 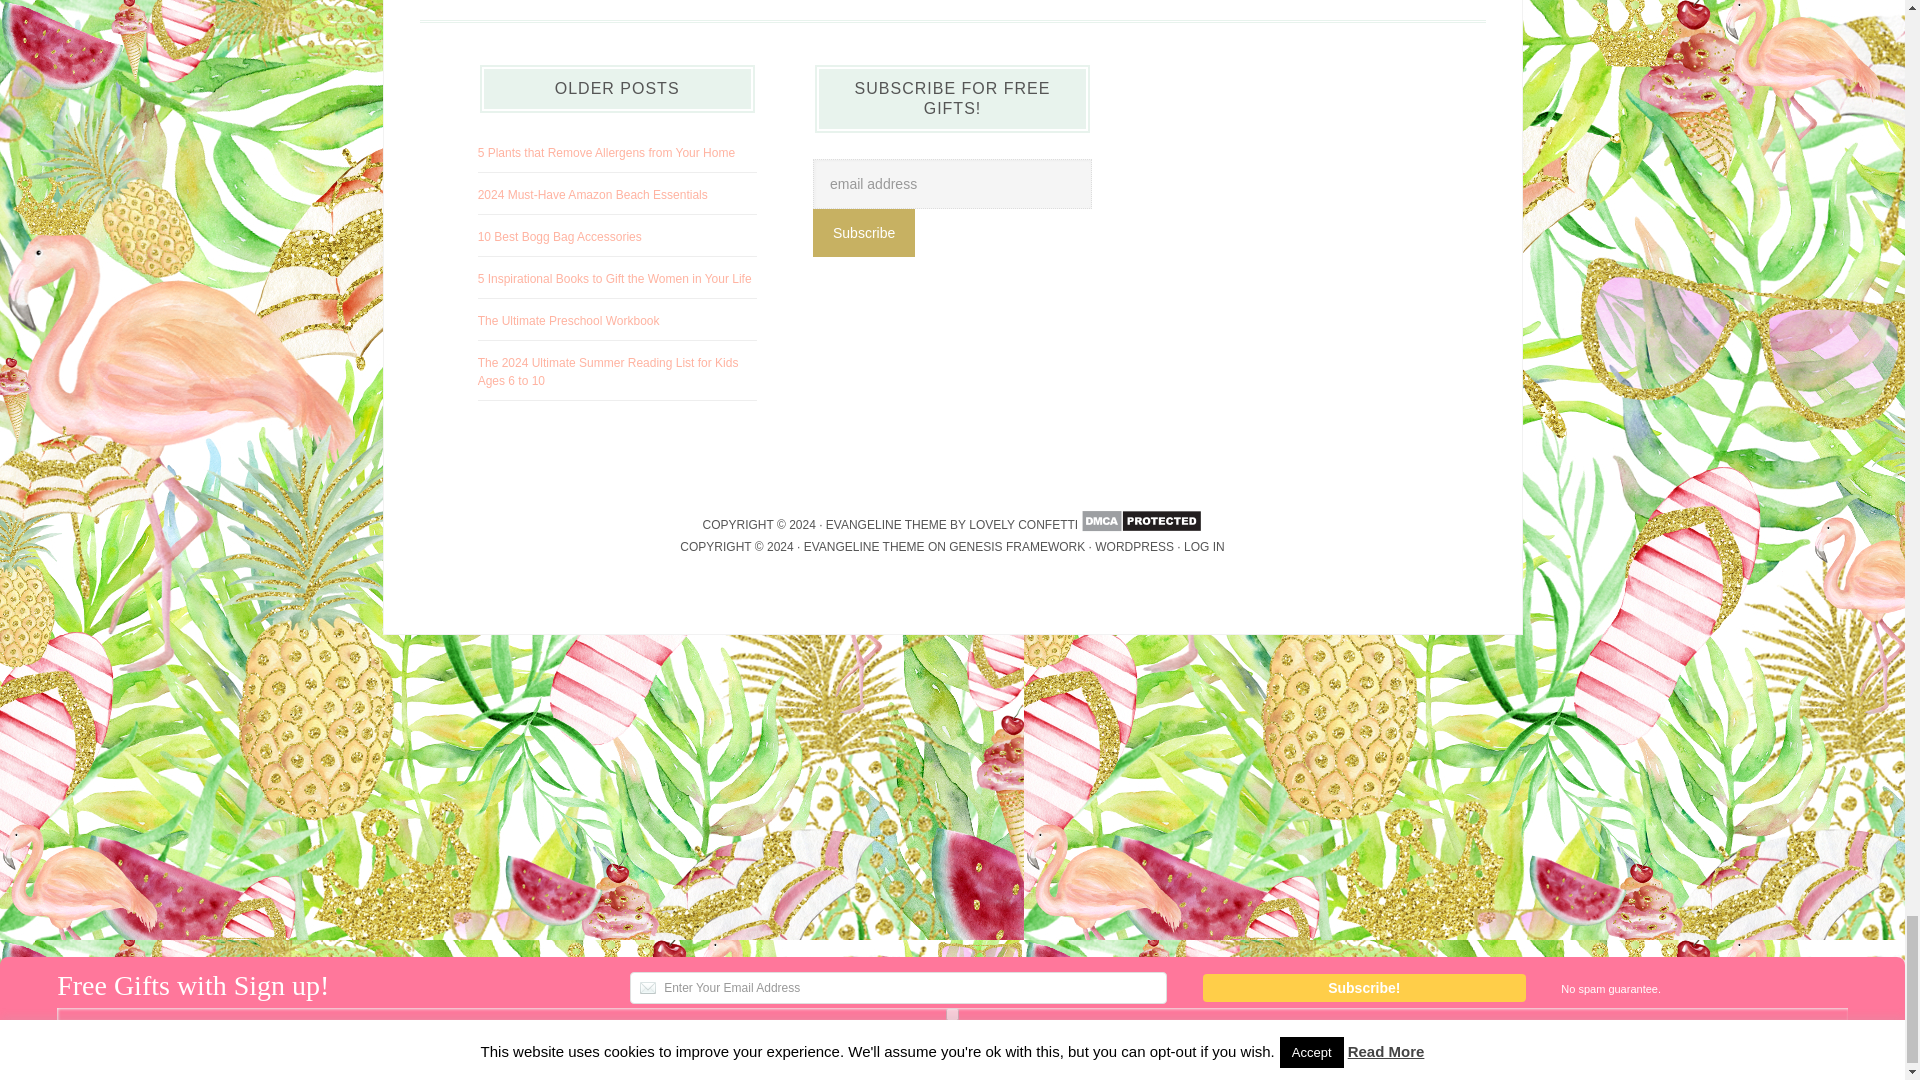 I want to click on Subscribe!, so click(x=1364, y=988).